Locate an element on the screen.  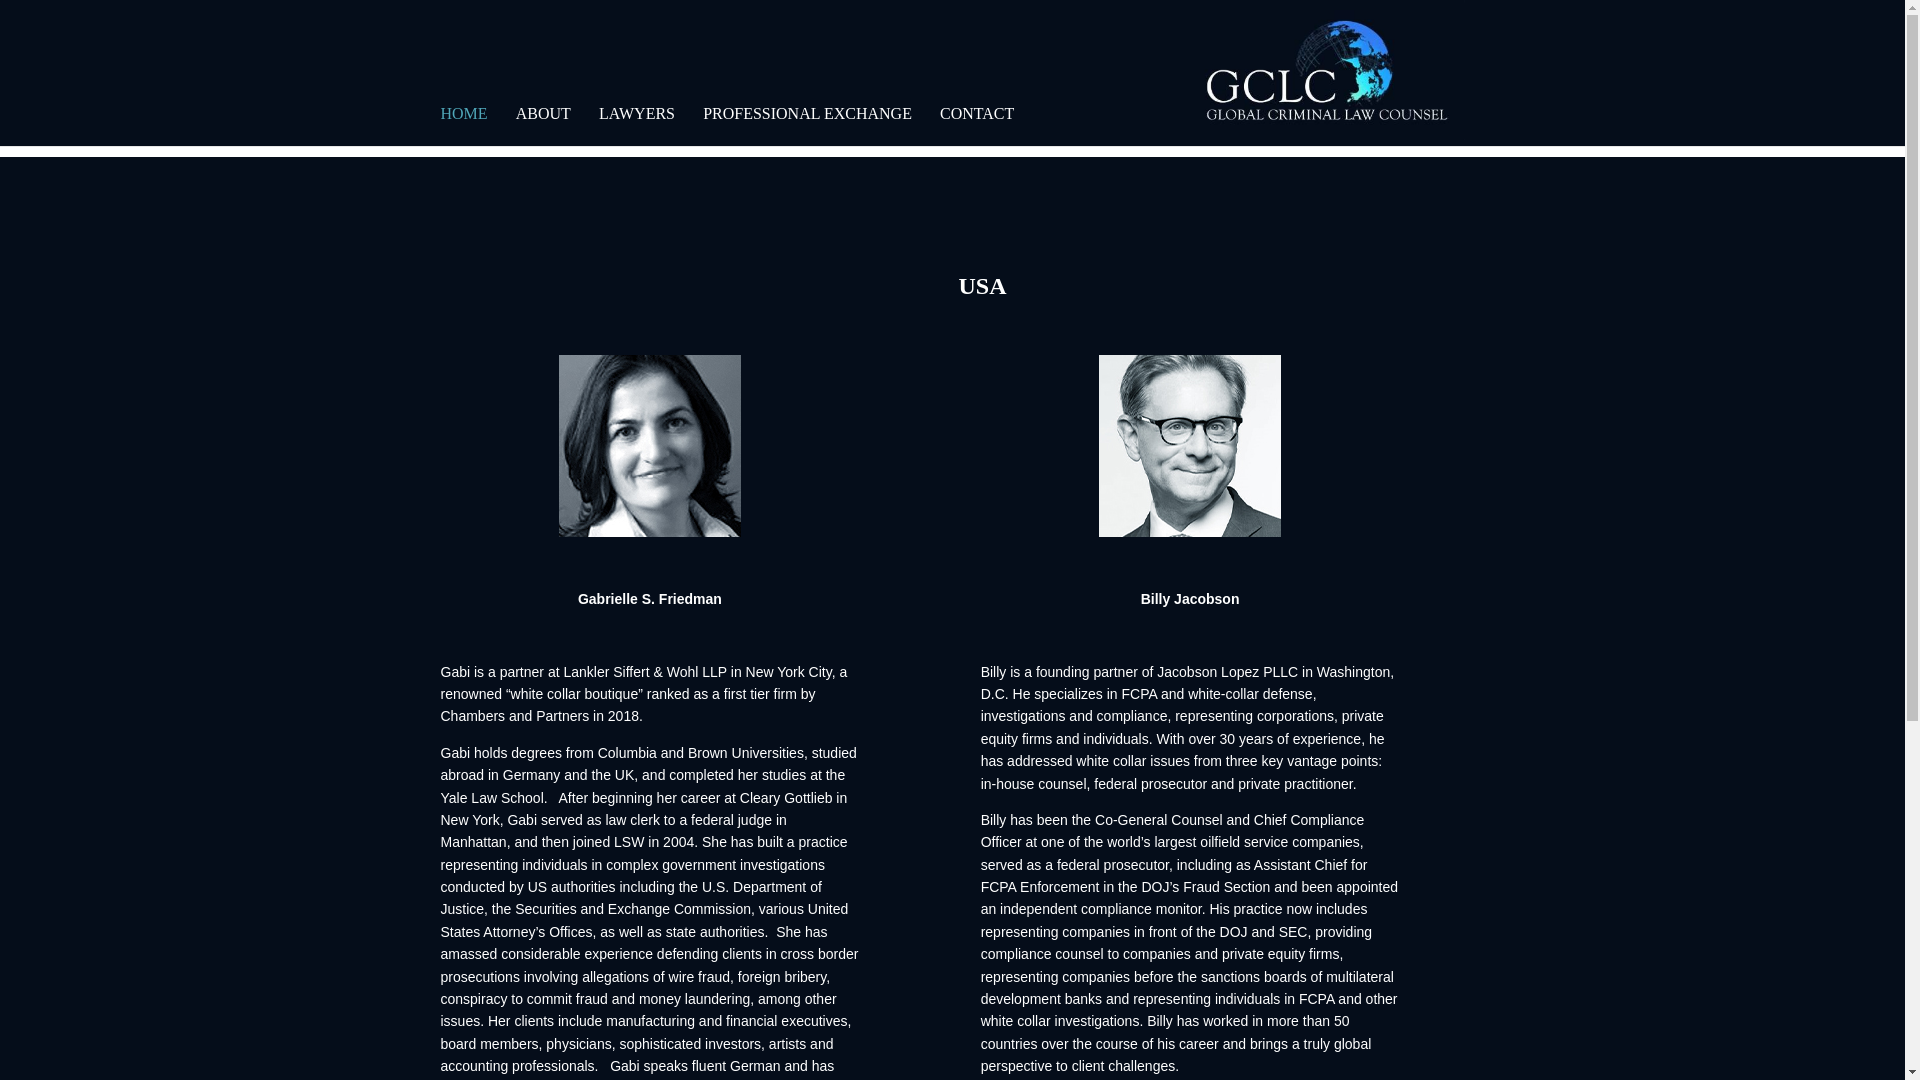
CONTACT is located at coordinates (976, 126).